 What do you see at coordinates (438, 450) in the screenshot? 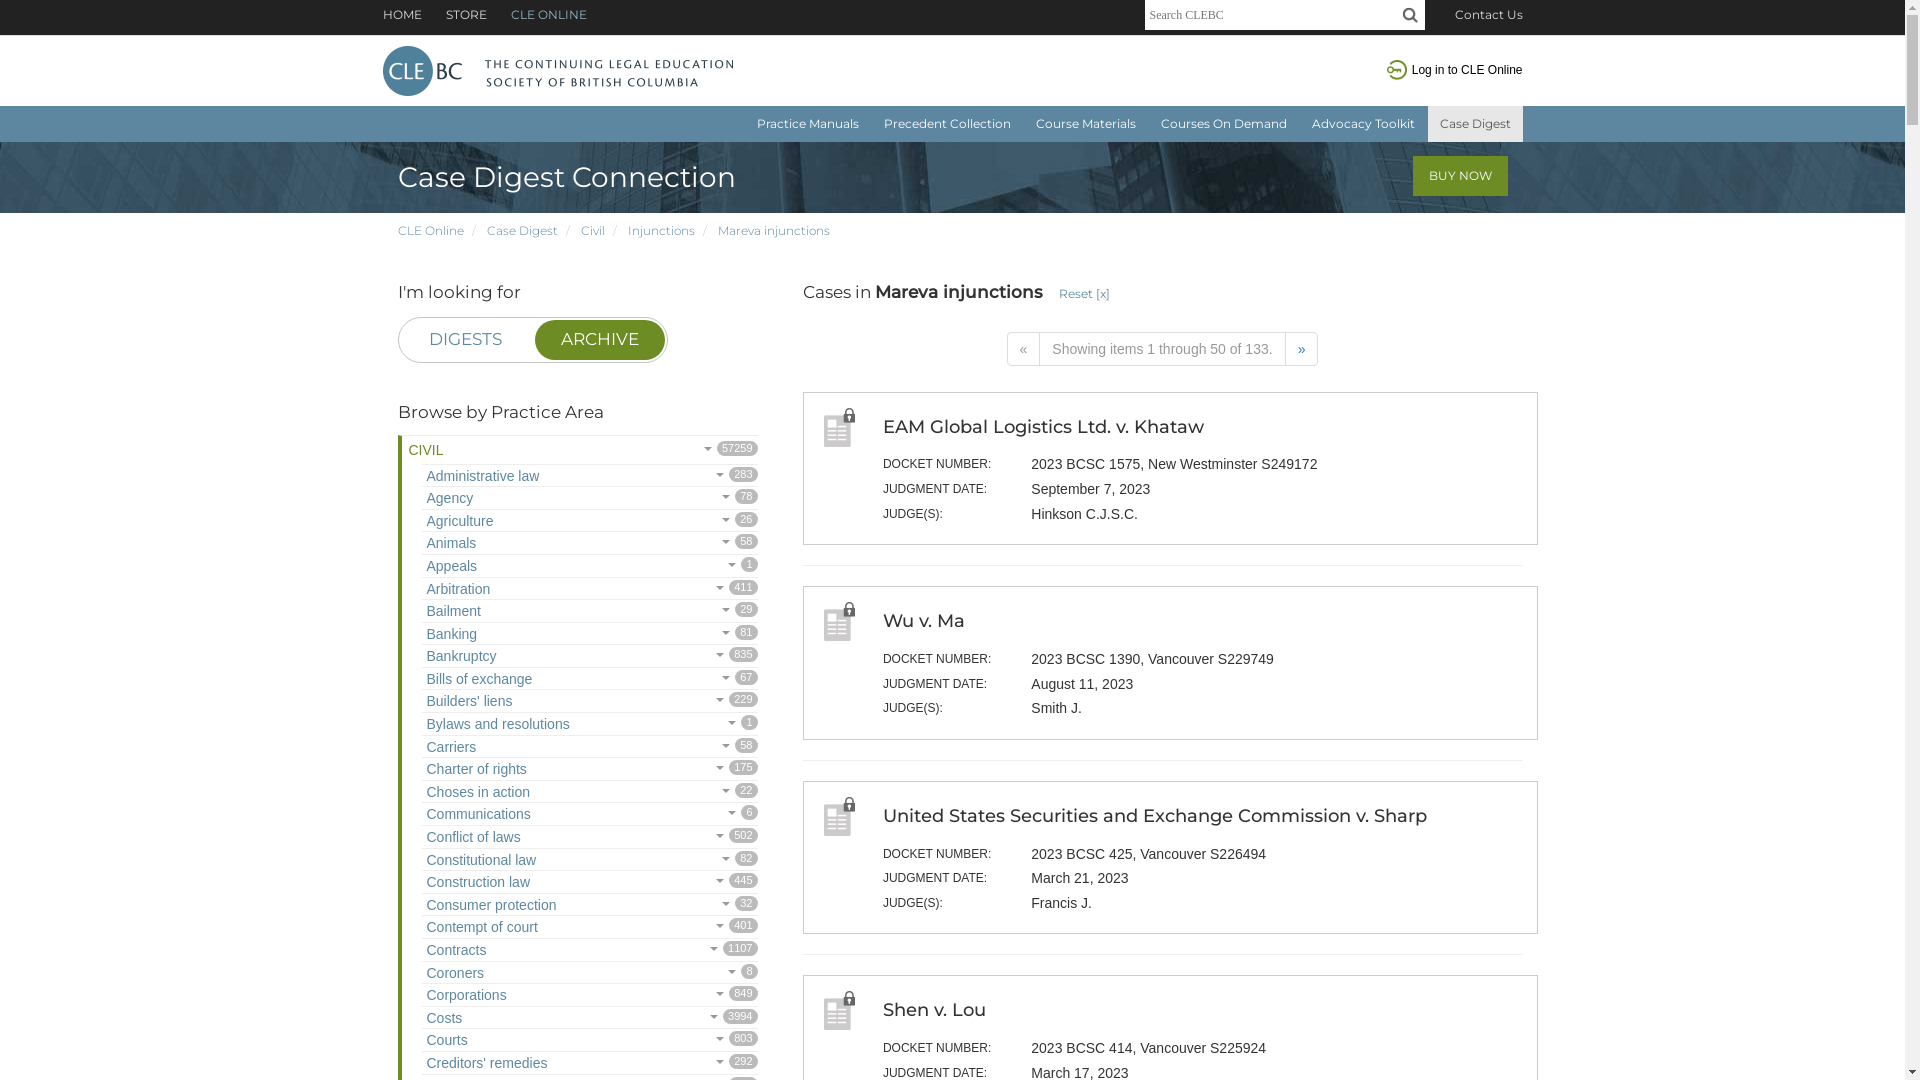
I see `CIVIL` at bounding box center [438, 450].